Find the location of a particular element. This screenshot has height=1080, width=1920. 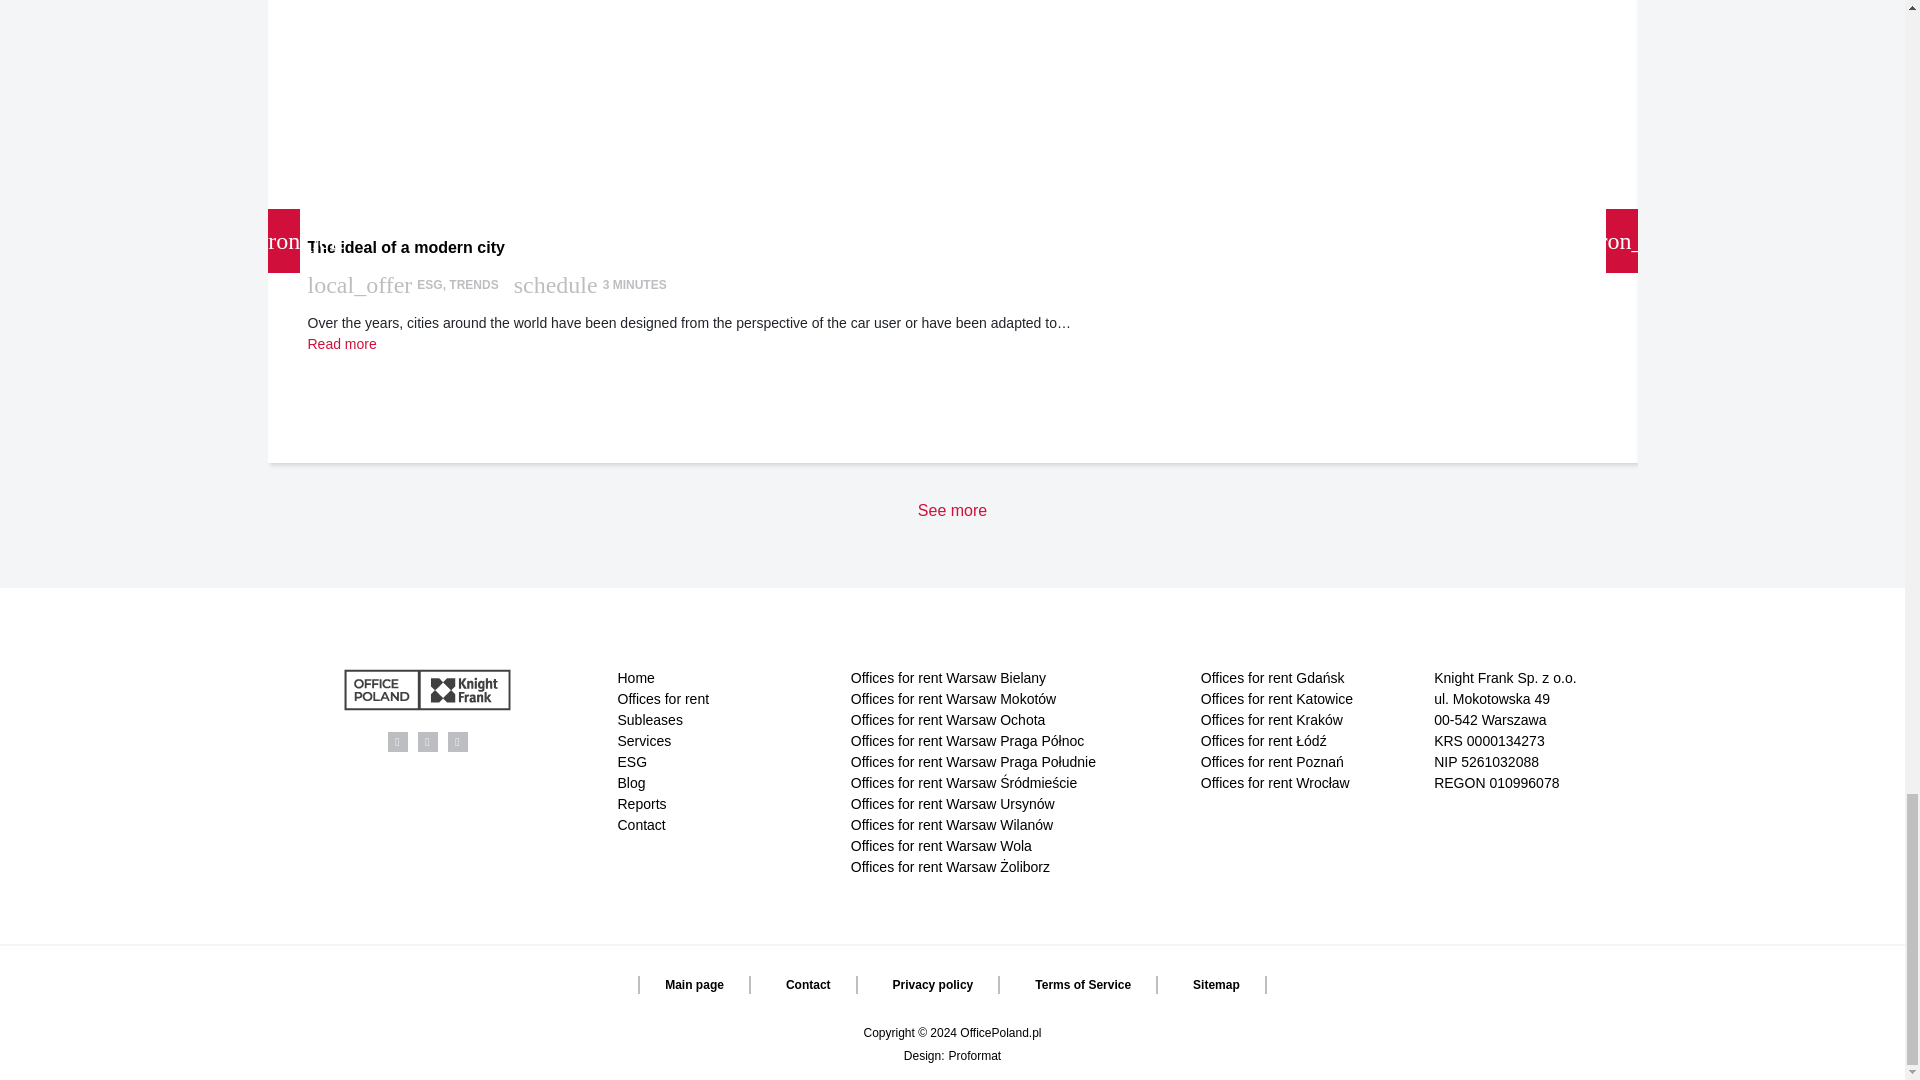

Offices for rent is located at coordinates (720, 699).